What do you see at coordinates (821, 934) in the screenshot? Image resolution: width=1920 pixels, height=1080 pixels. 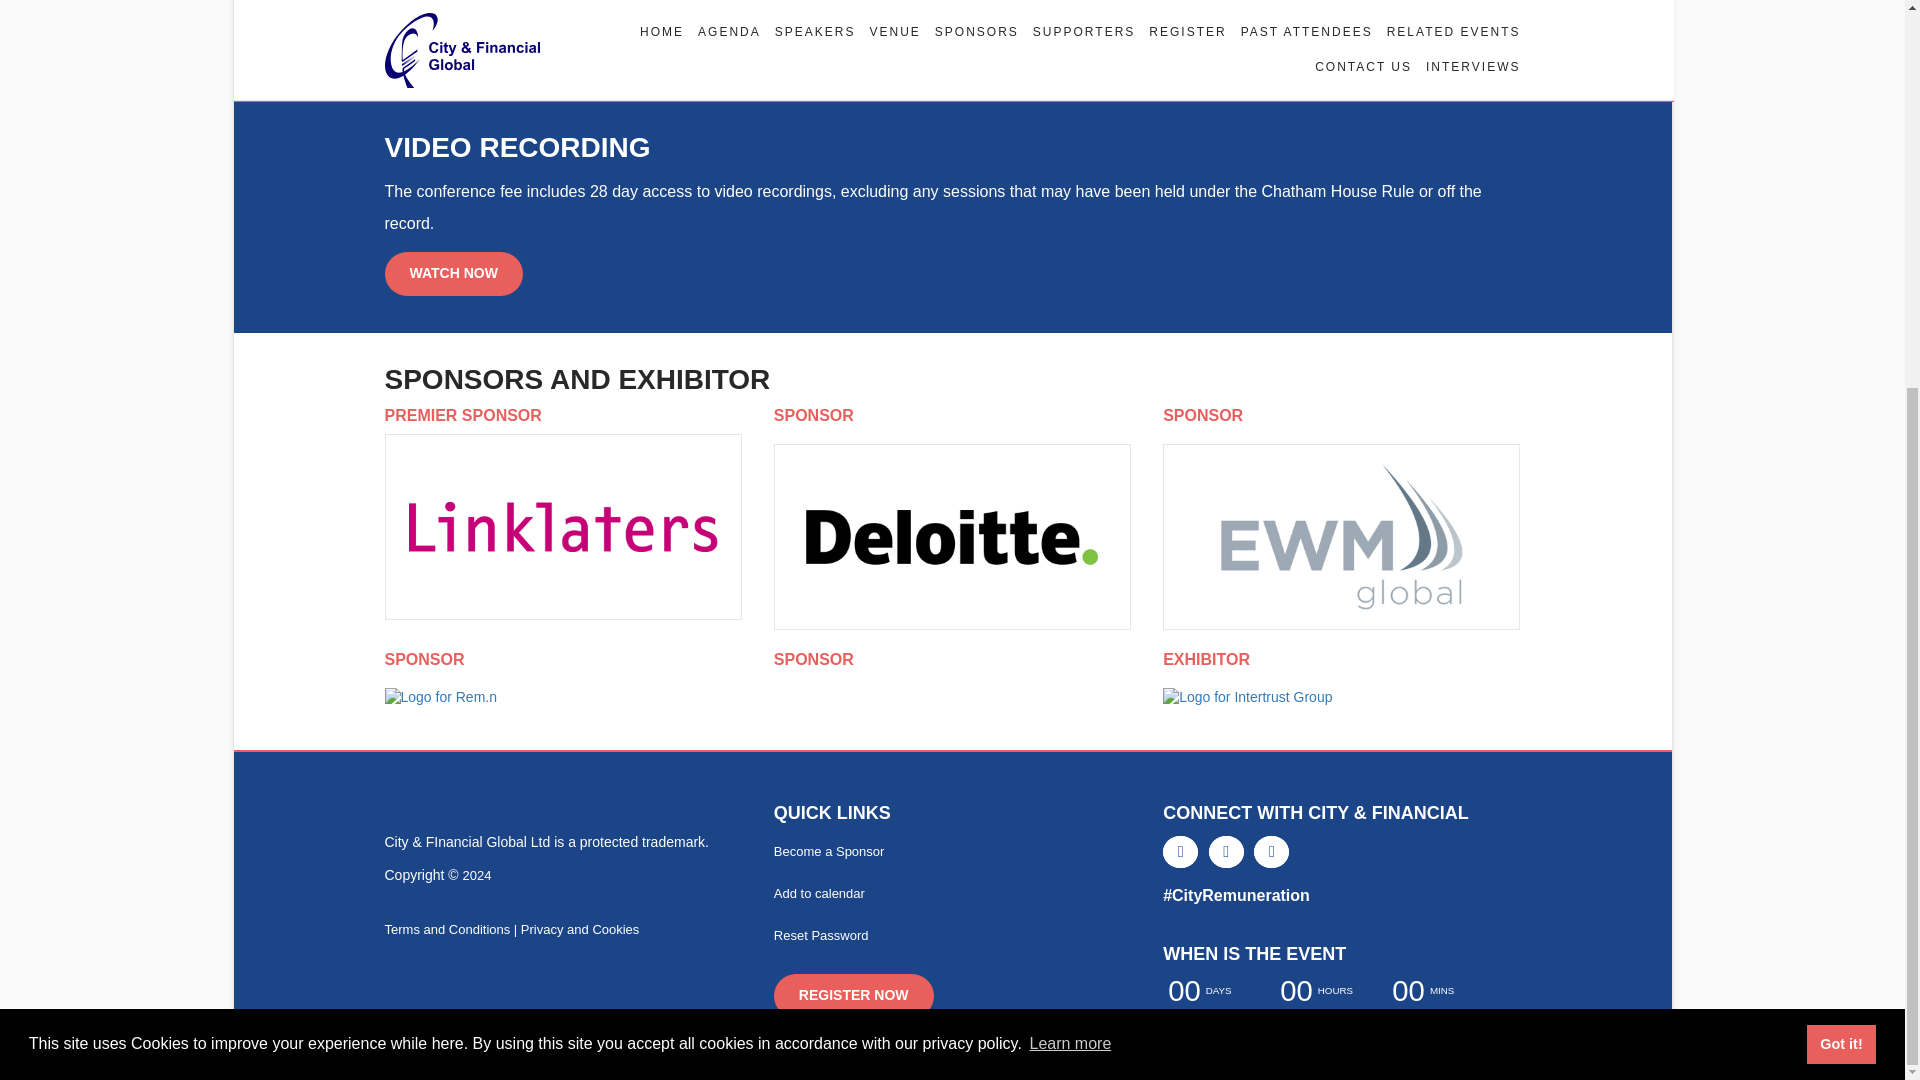 I see `Reset Password` at bounding box center [821, 934].